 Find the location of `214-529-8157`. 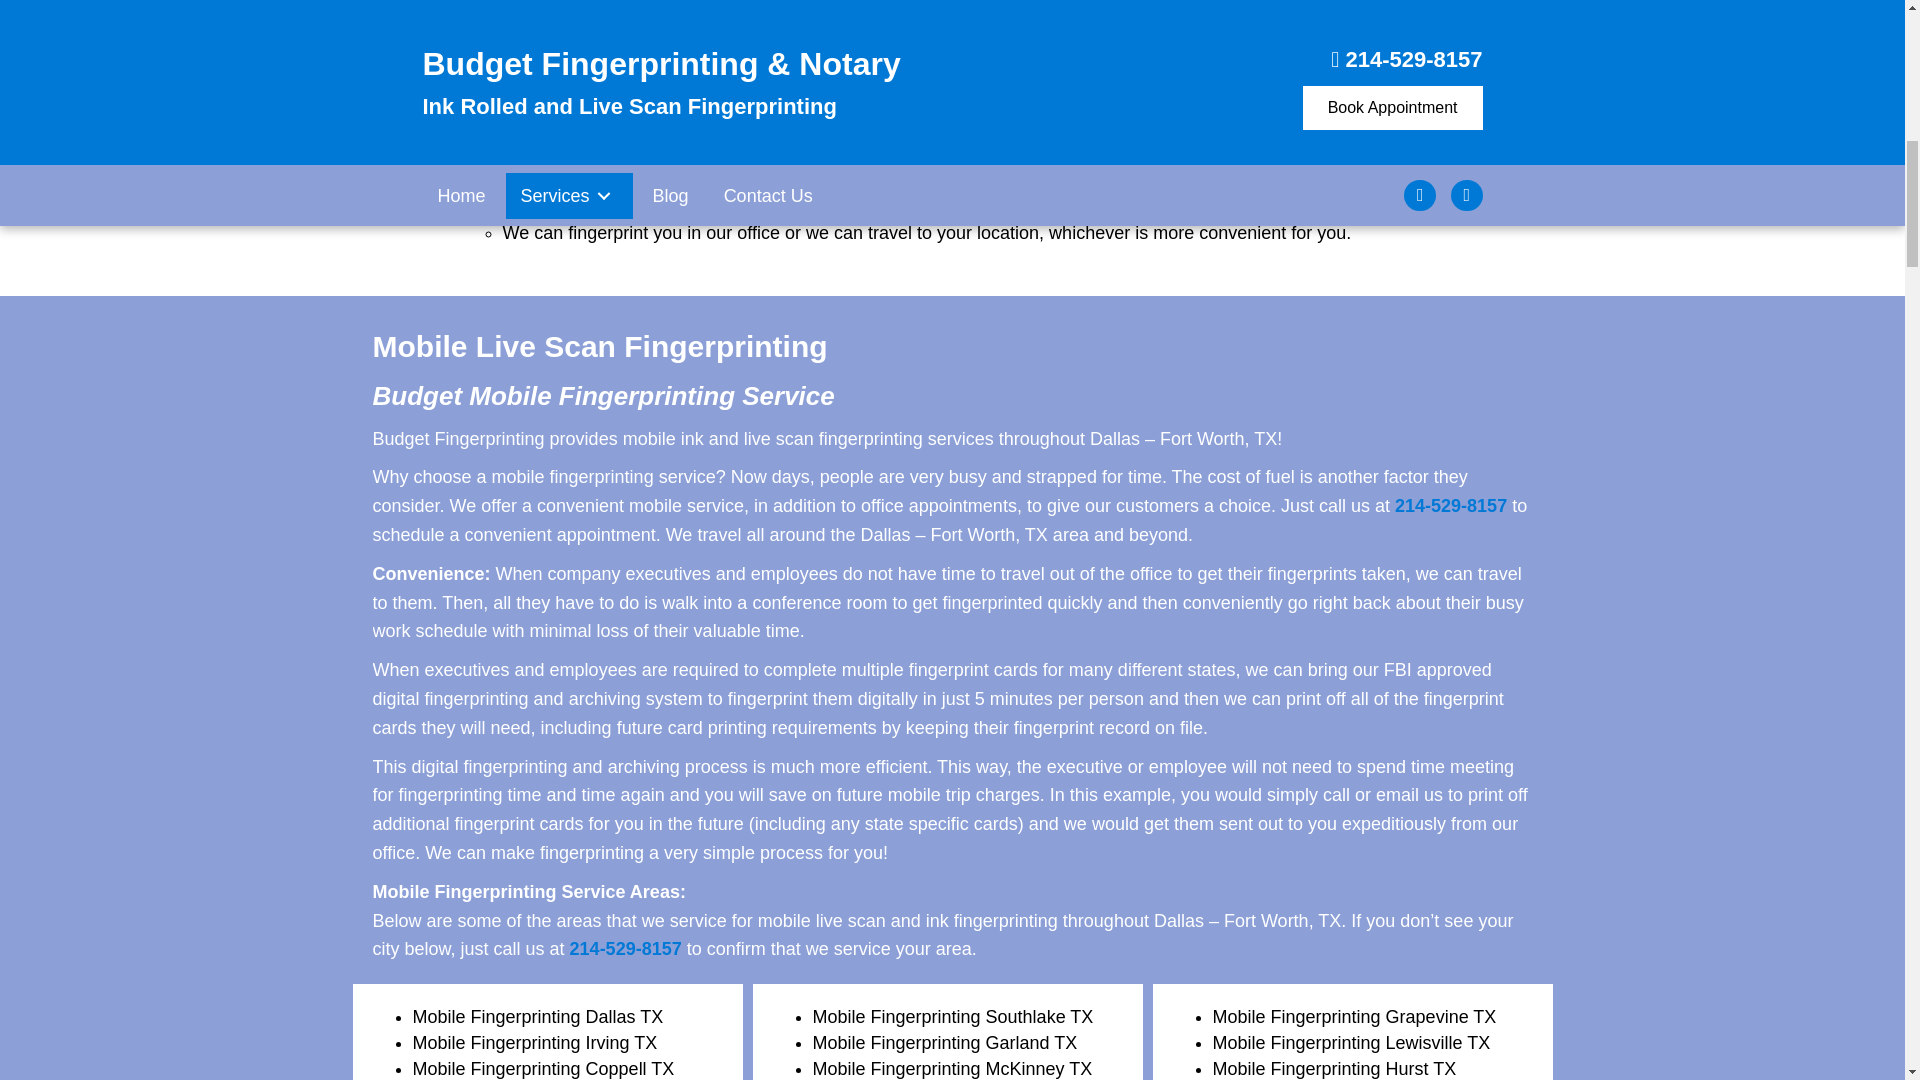

214-529-8157 is located at coordinates (1451, 506).